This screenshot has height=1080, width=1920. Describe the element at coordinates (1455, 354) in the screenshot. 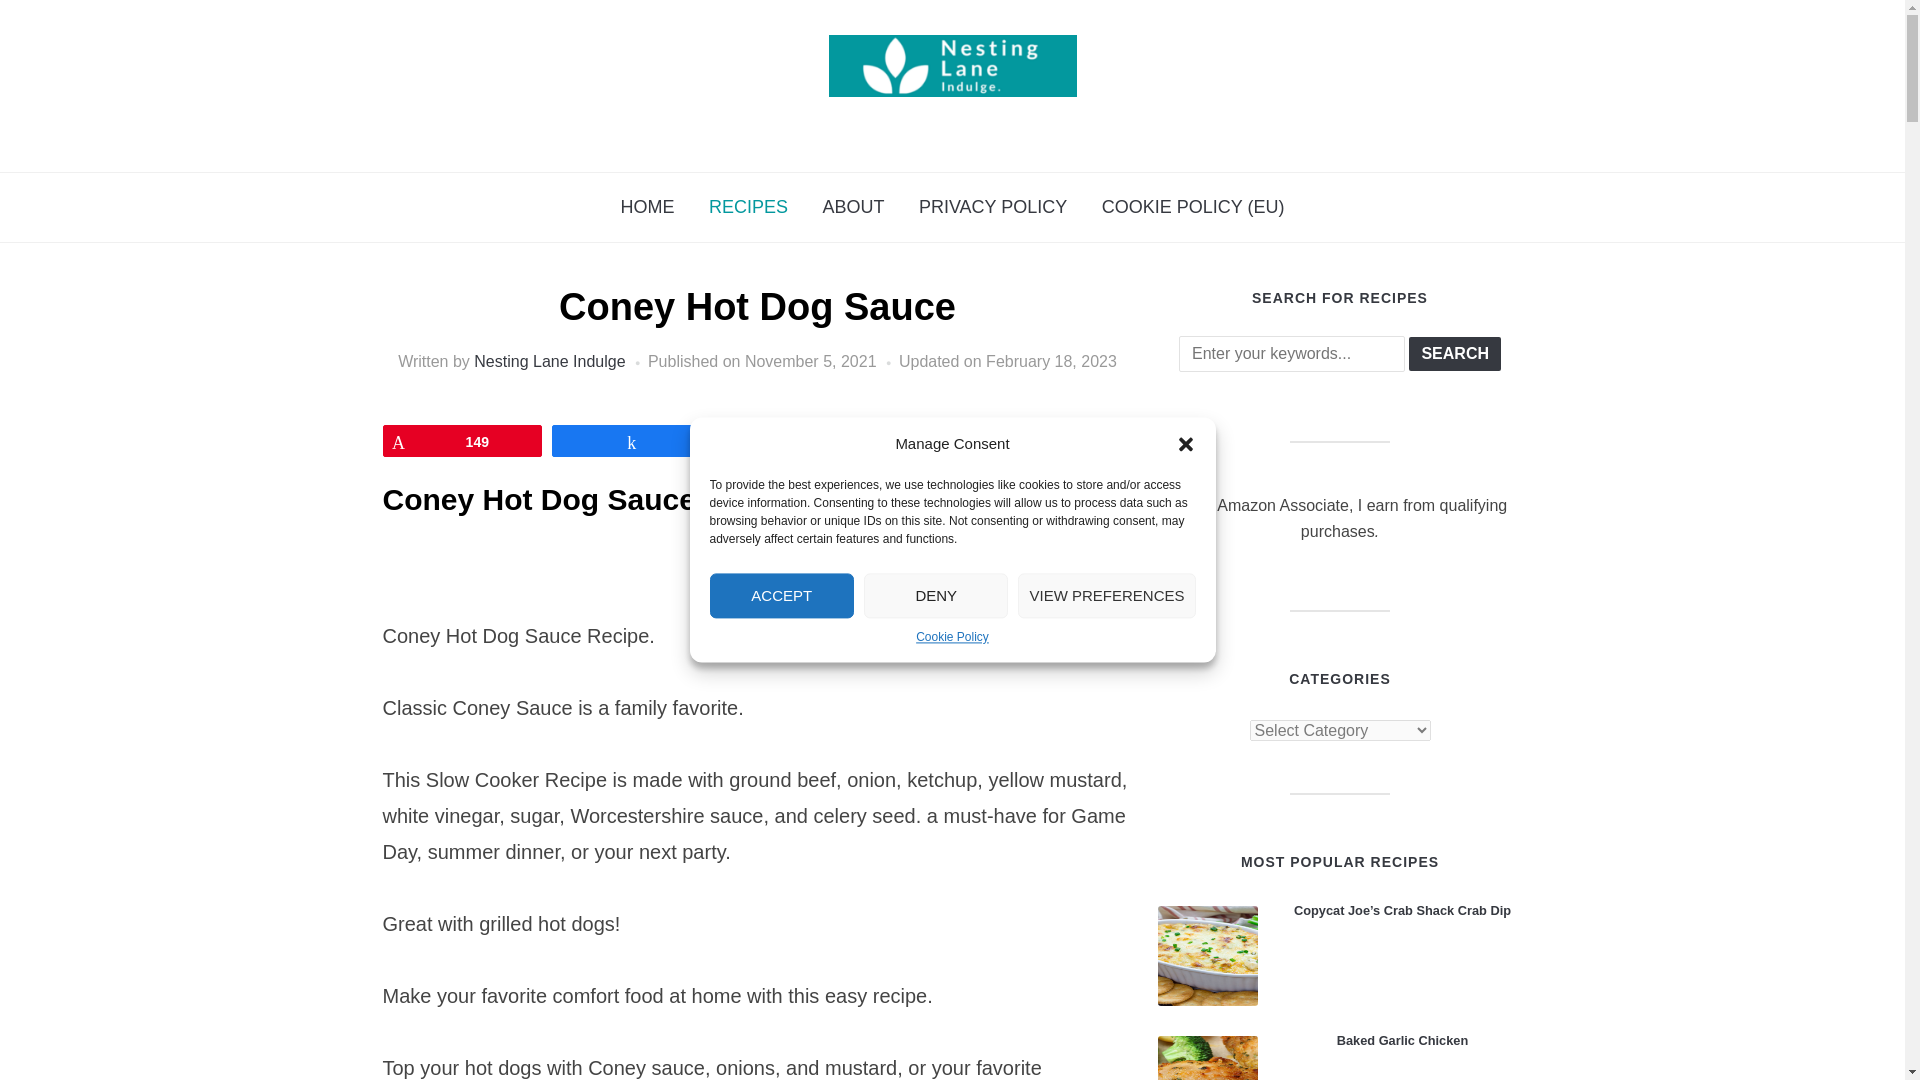

I see `Search` at that location.